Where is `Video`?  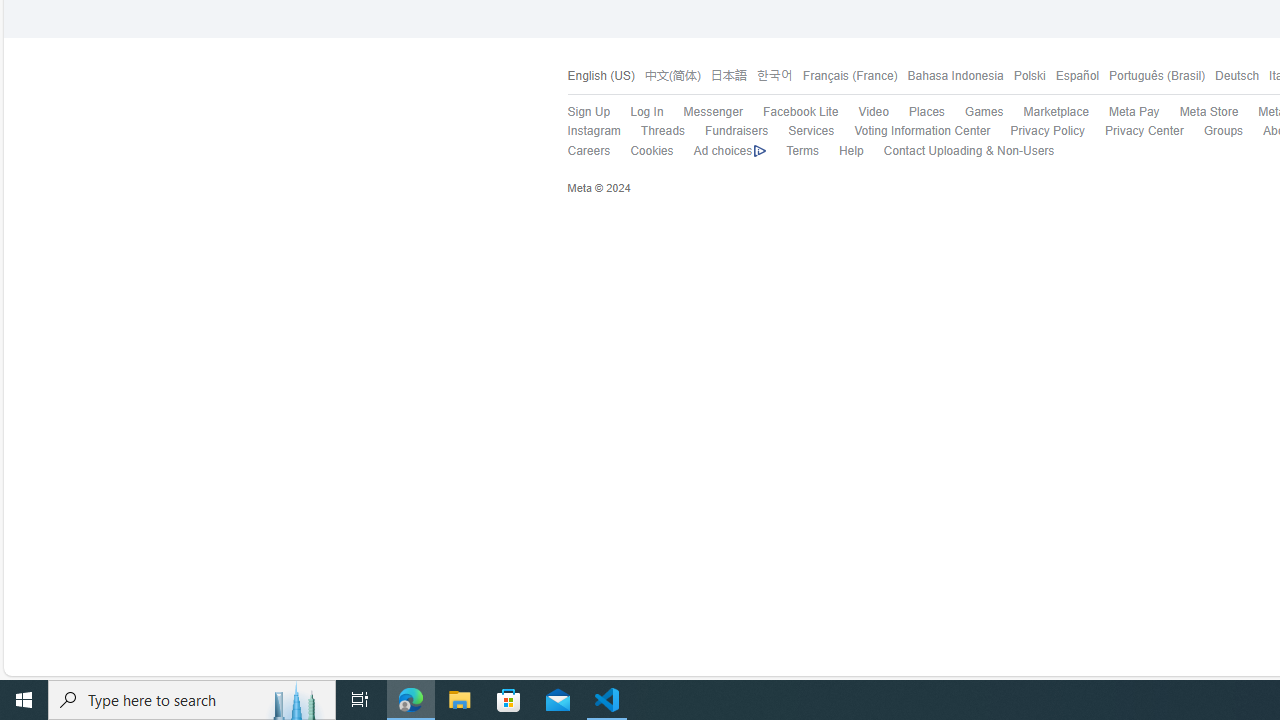
Video is located at coordinates (864, 112).